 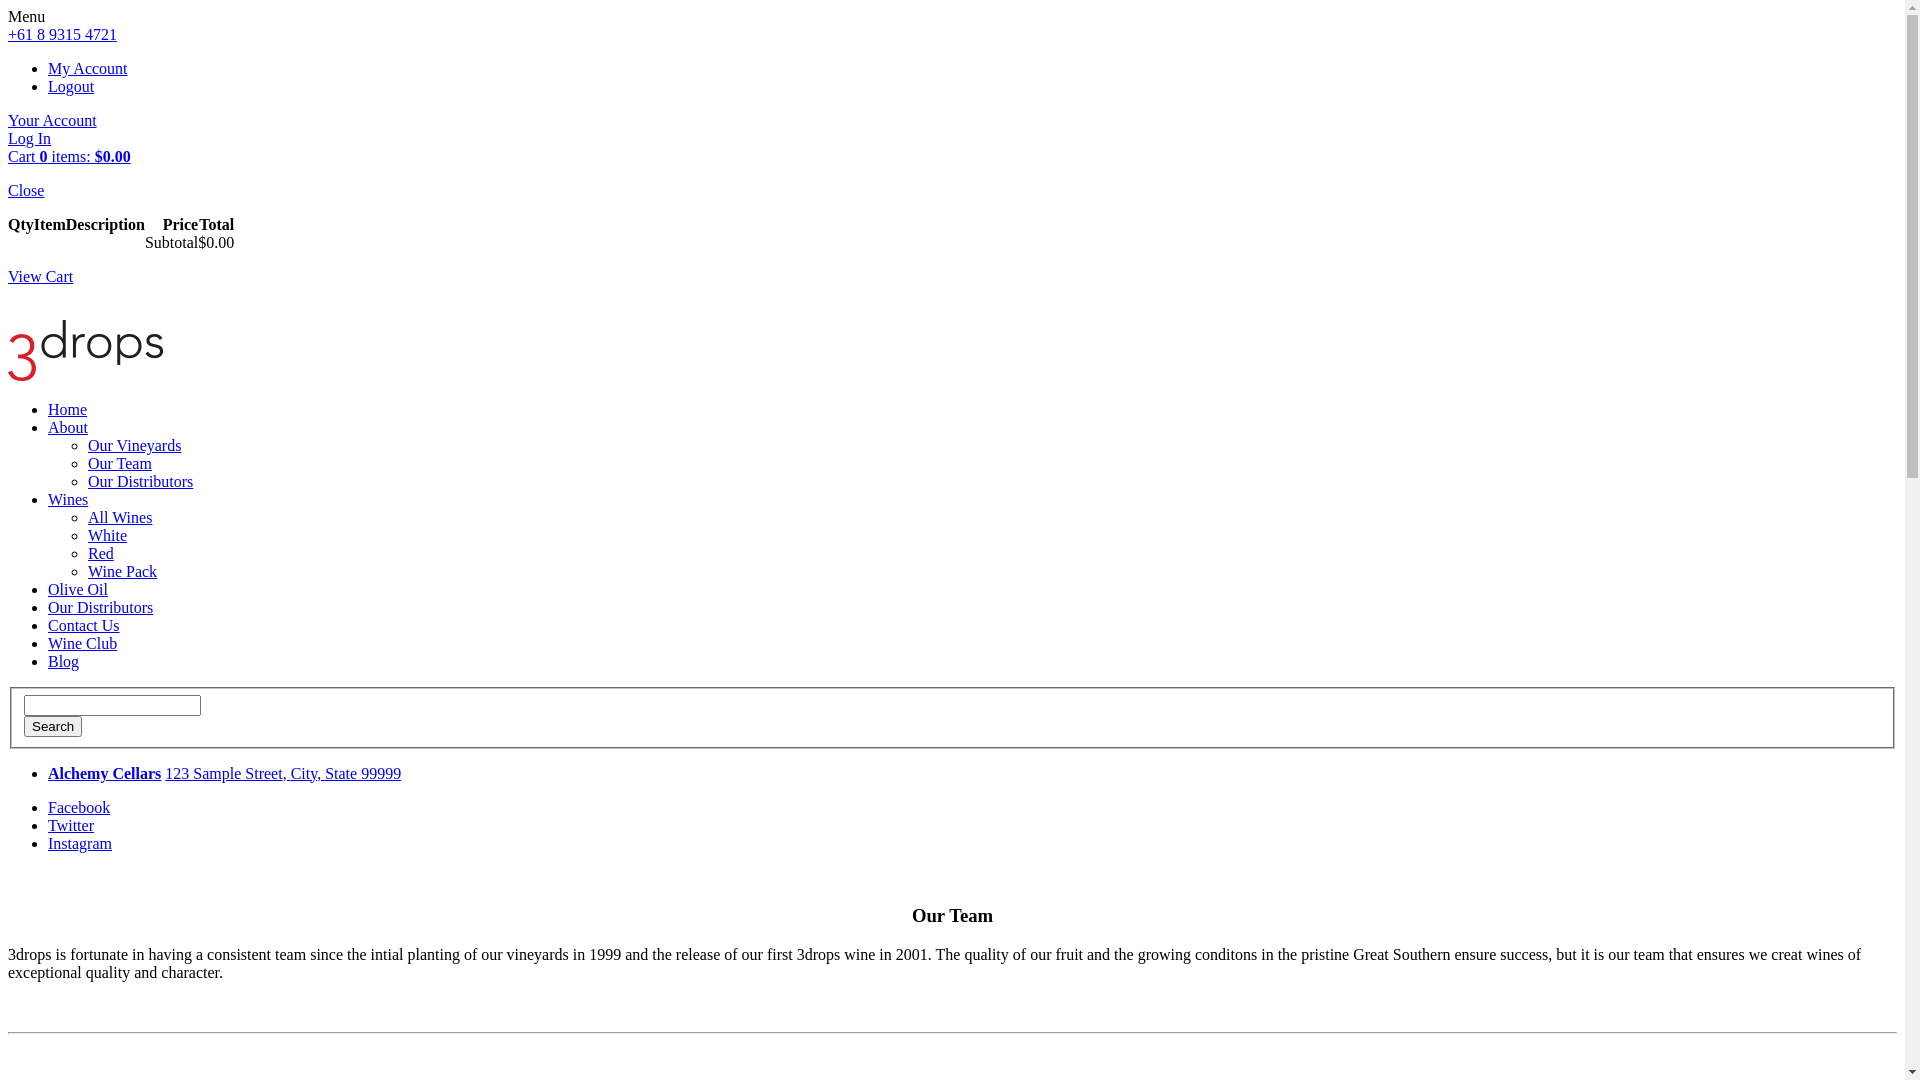 I want to click on Instagram, so click(x=80, y=844).